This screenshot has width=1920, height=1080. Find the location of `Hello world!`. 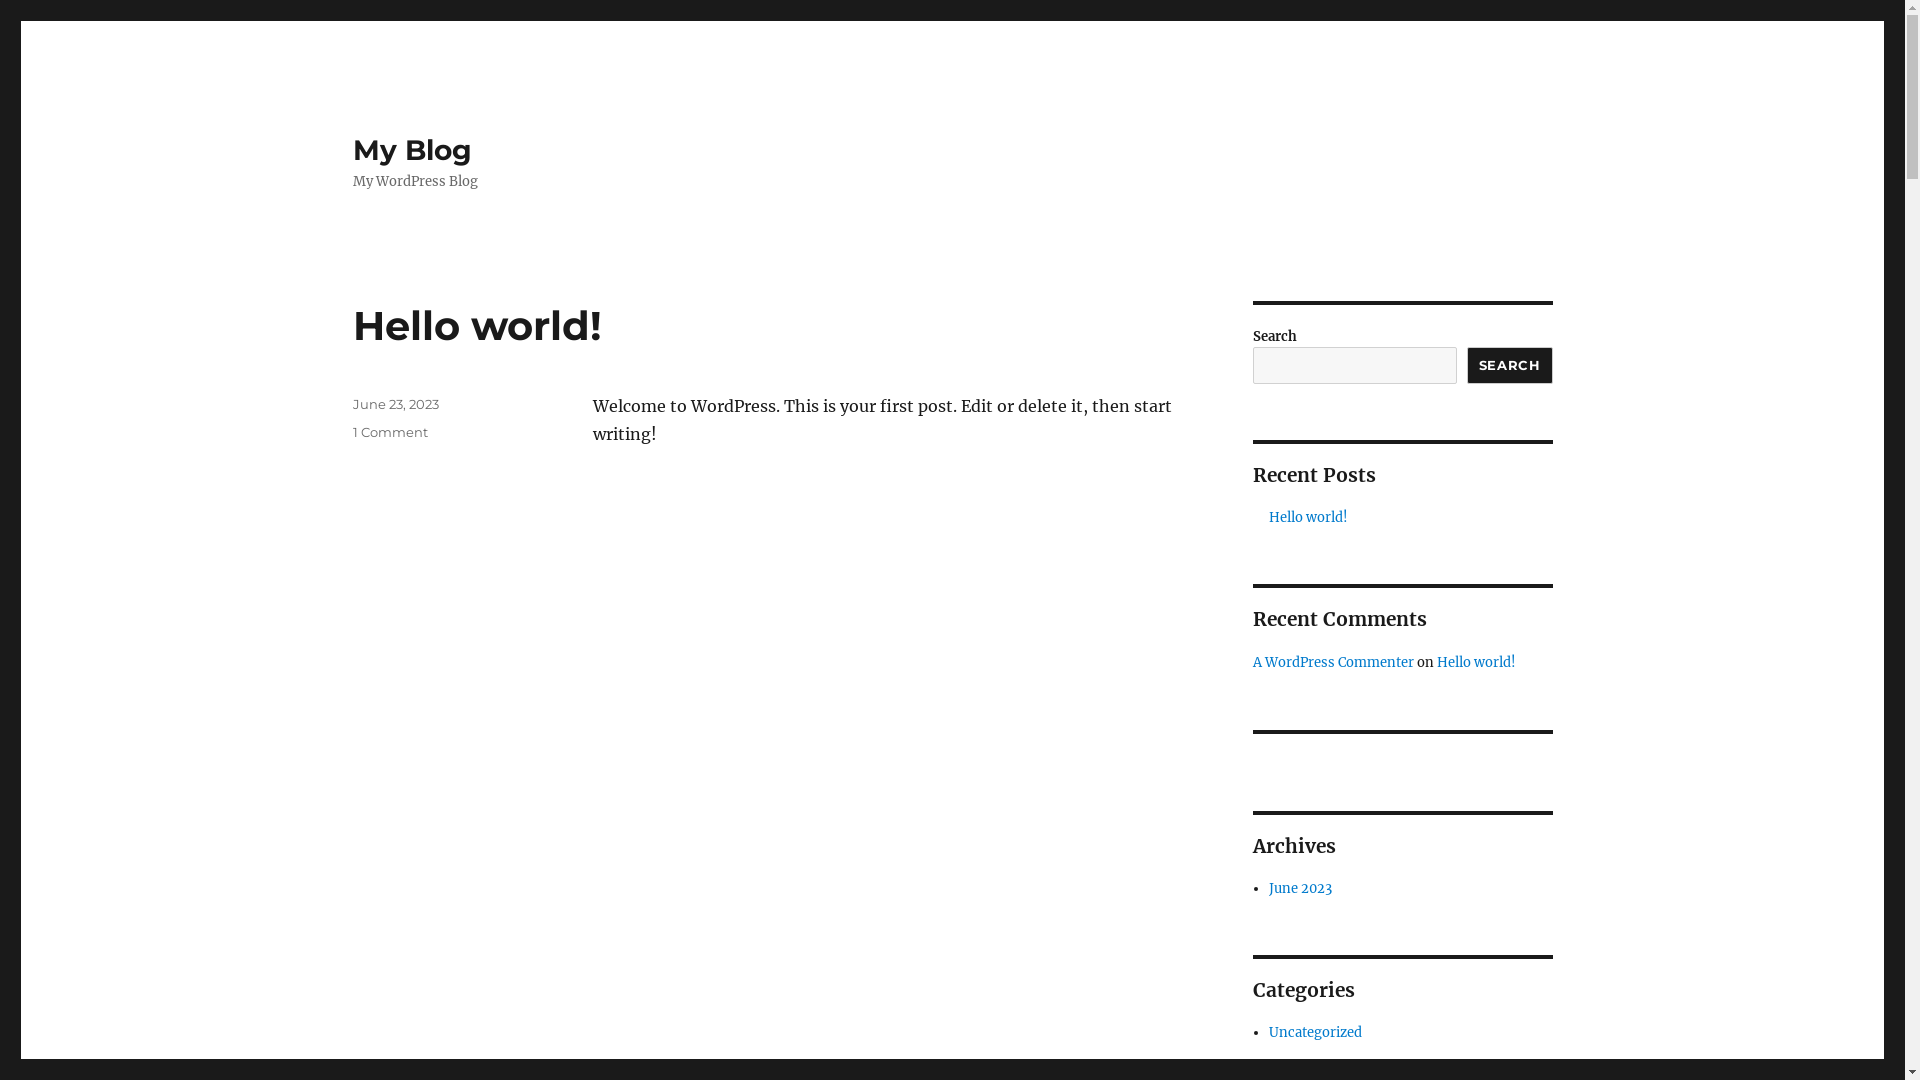

Hello world! is located at coordinates (476, 326).